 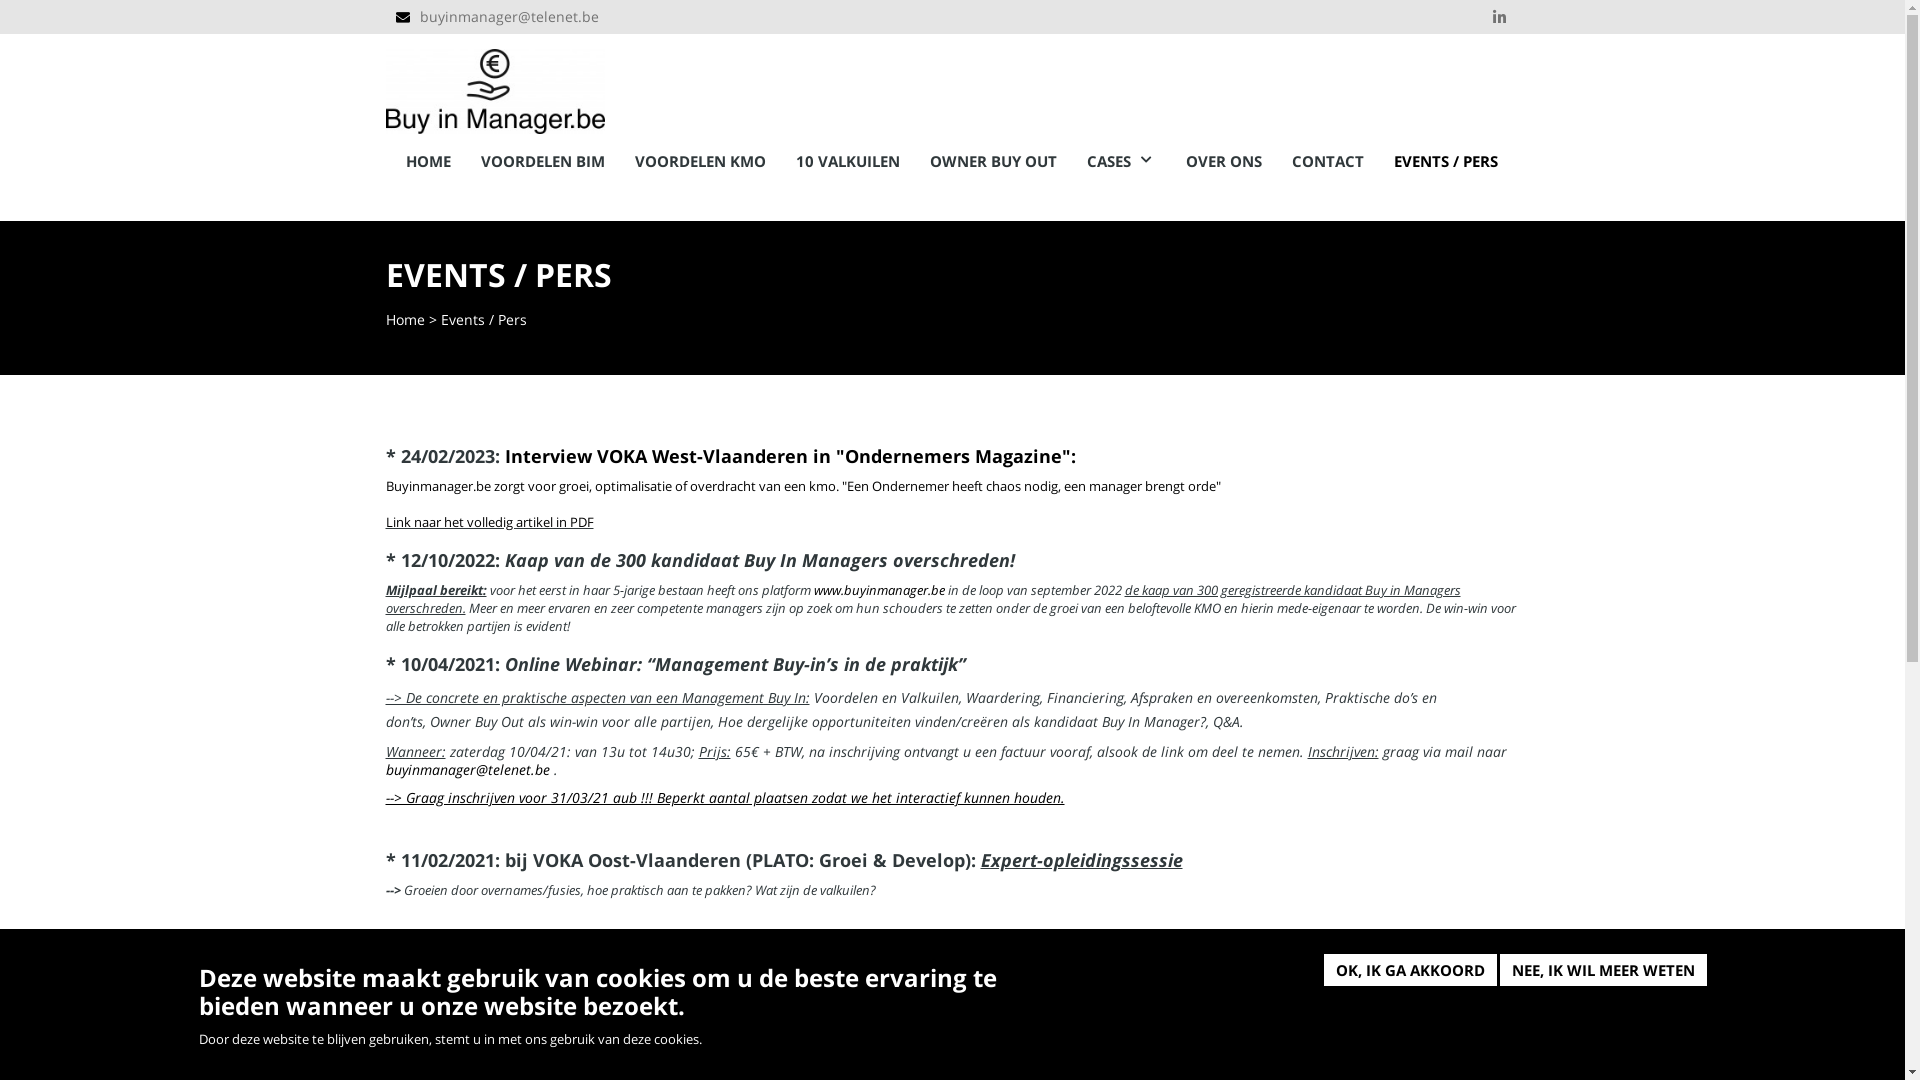 What do you see at coordinates (1410, 970) in the screenshot?
I see `OK, IK GA AKKOORD` at bounding box center [1410, 970].